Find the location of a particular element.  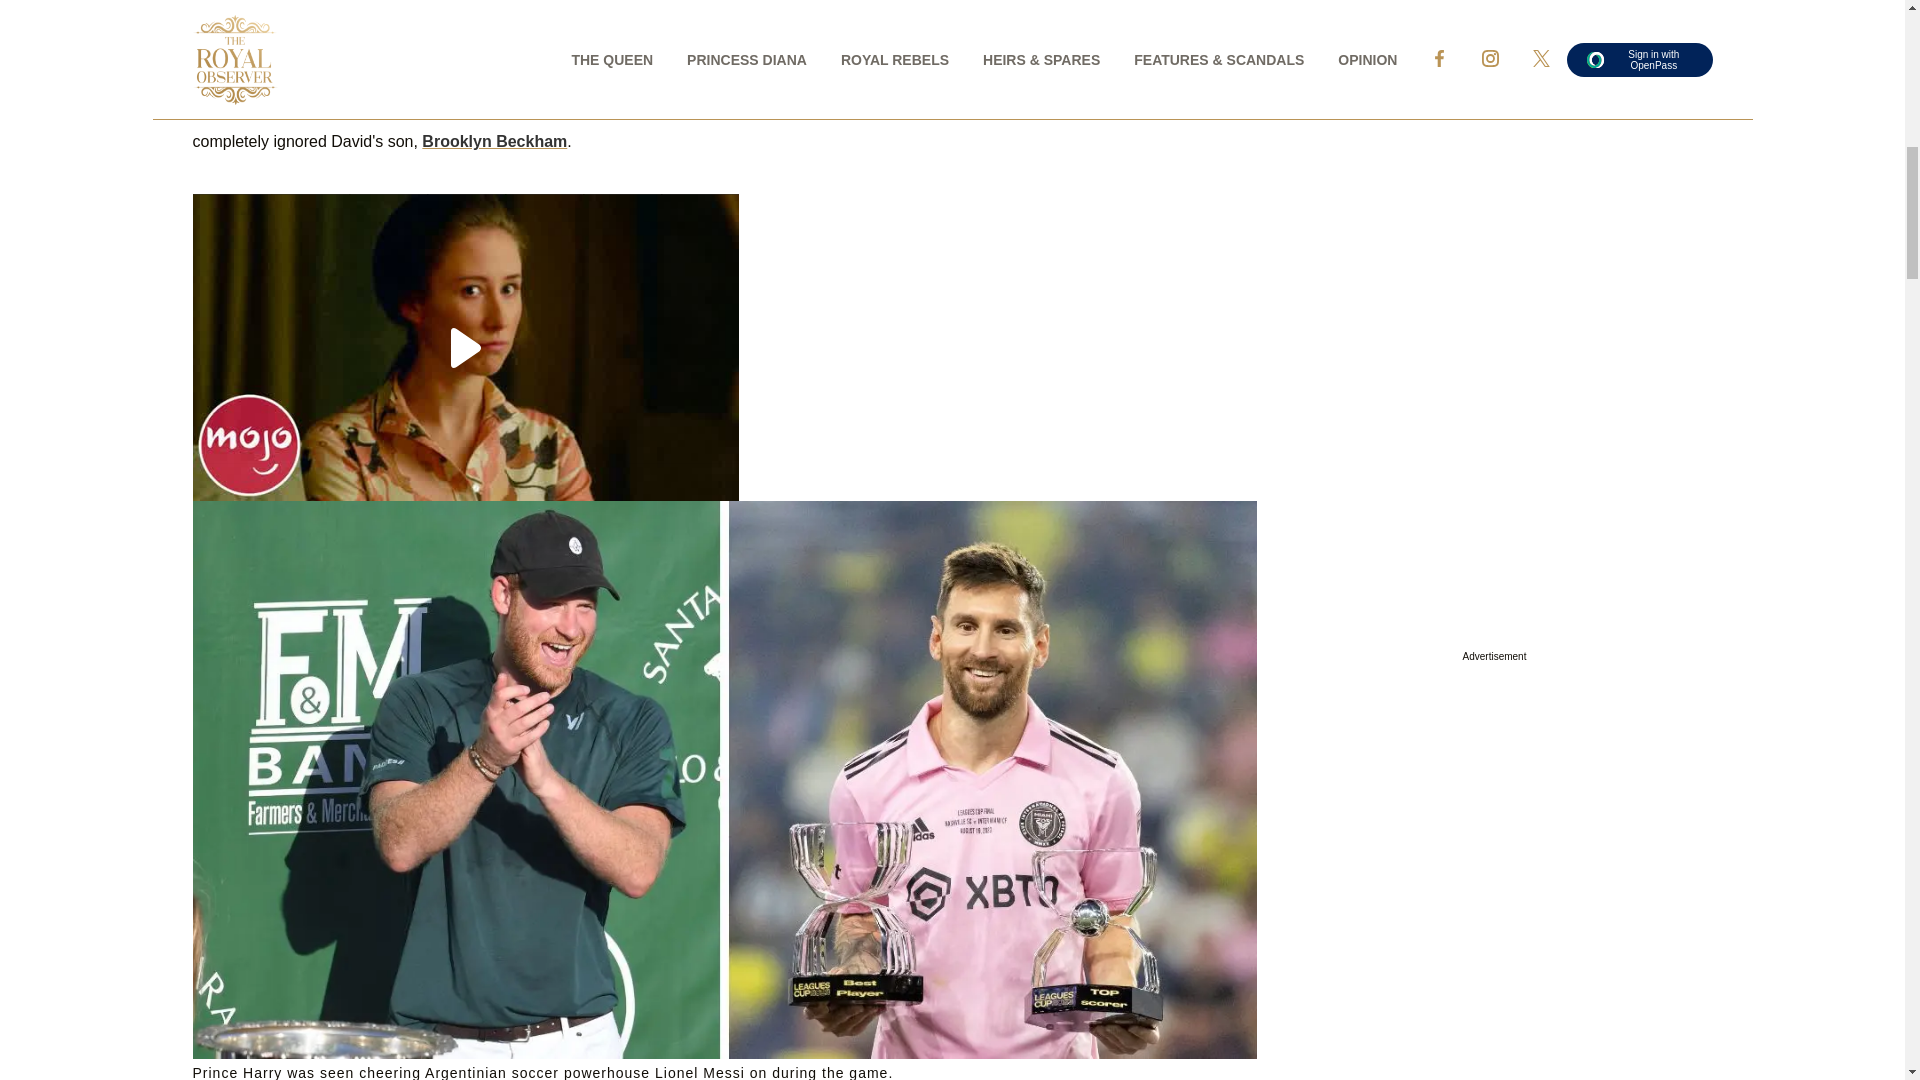

David Beckham is located at coordinates (717, 93).